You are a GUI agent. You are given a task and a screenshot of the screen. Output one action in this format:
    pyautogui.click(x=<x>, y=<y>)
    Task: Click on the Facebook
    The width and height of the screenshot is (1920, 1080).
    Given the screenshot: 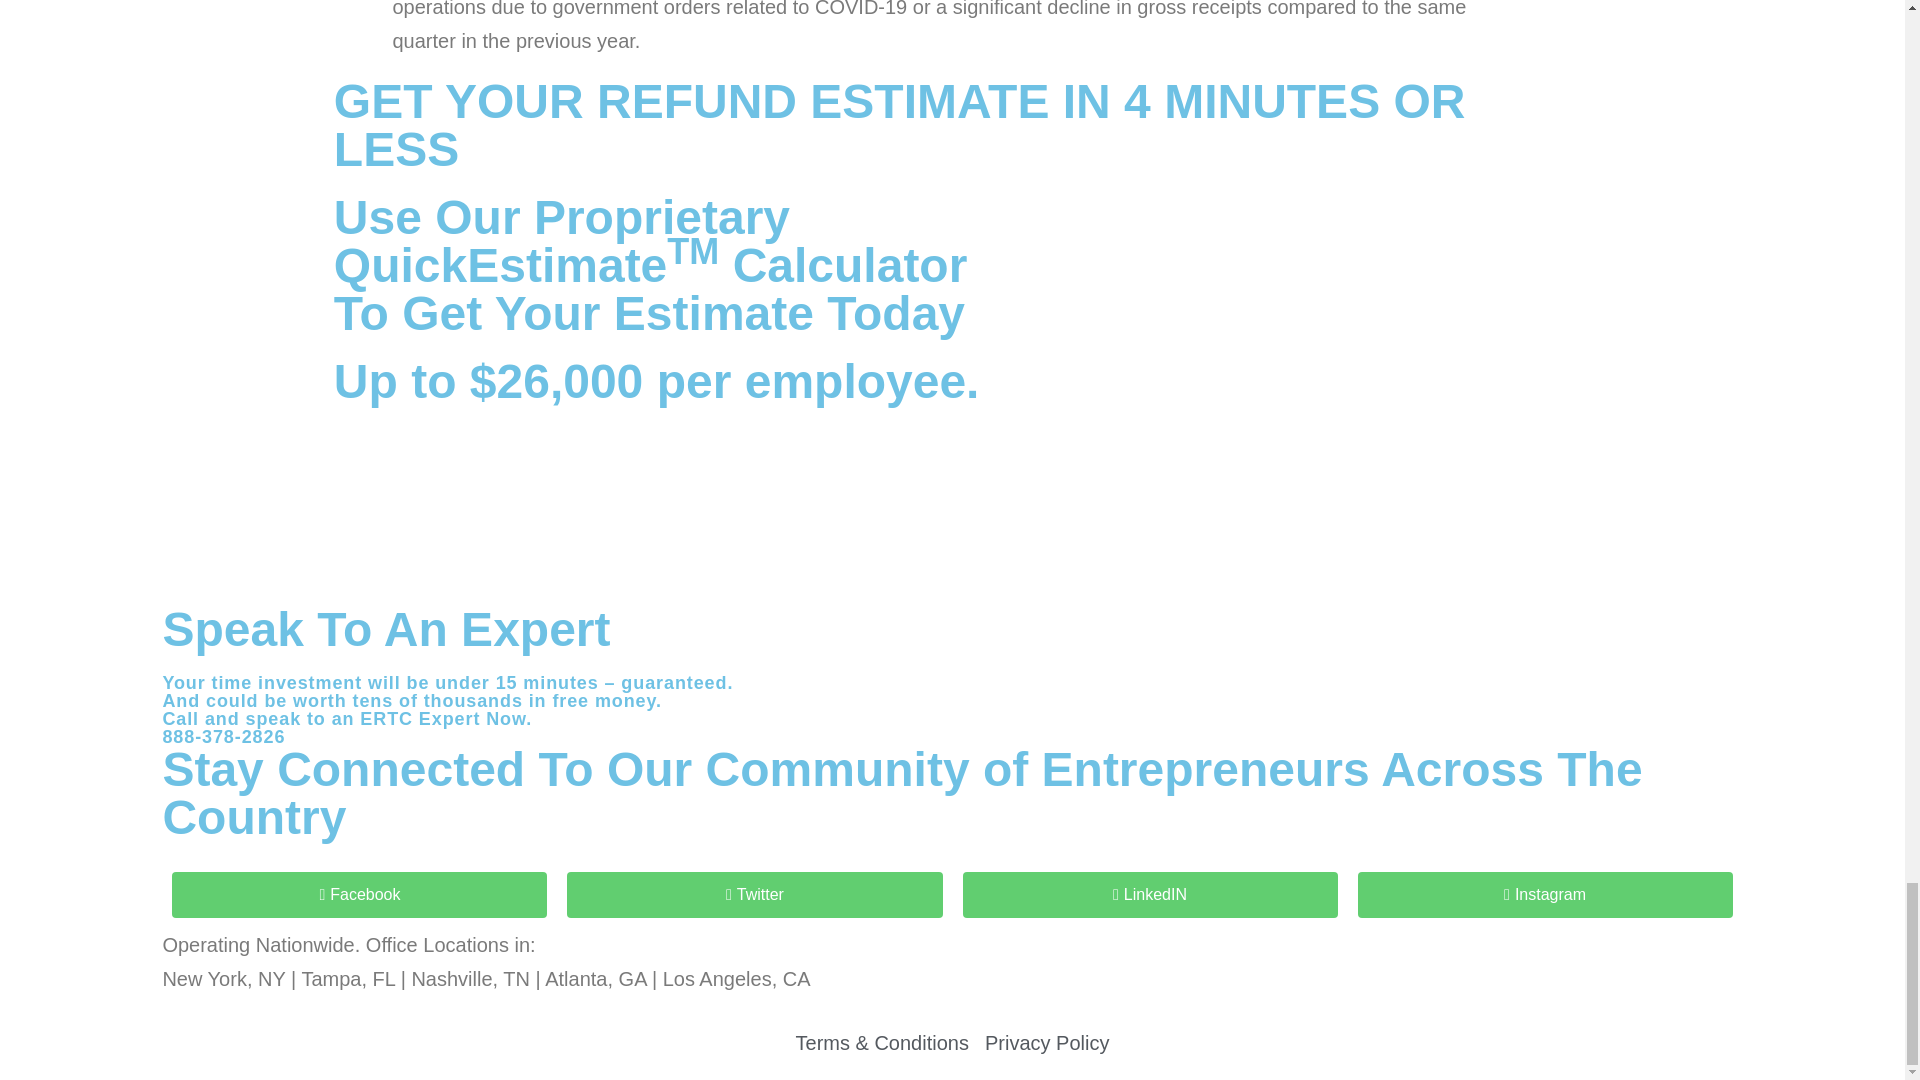 What is the action you would take?
    pyautogui.click(x=360, y=894)
    